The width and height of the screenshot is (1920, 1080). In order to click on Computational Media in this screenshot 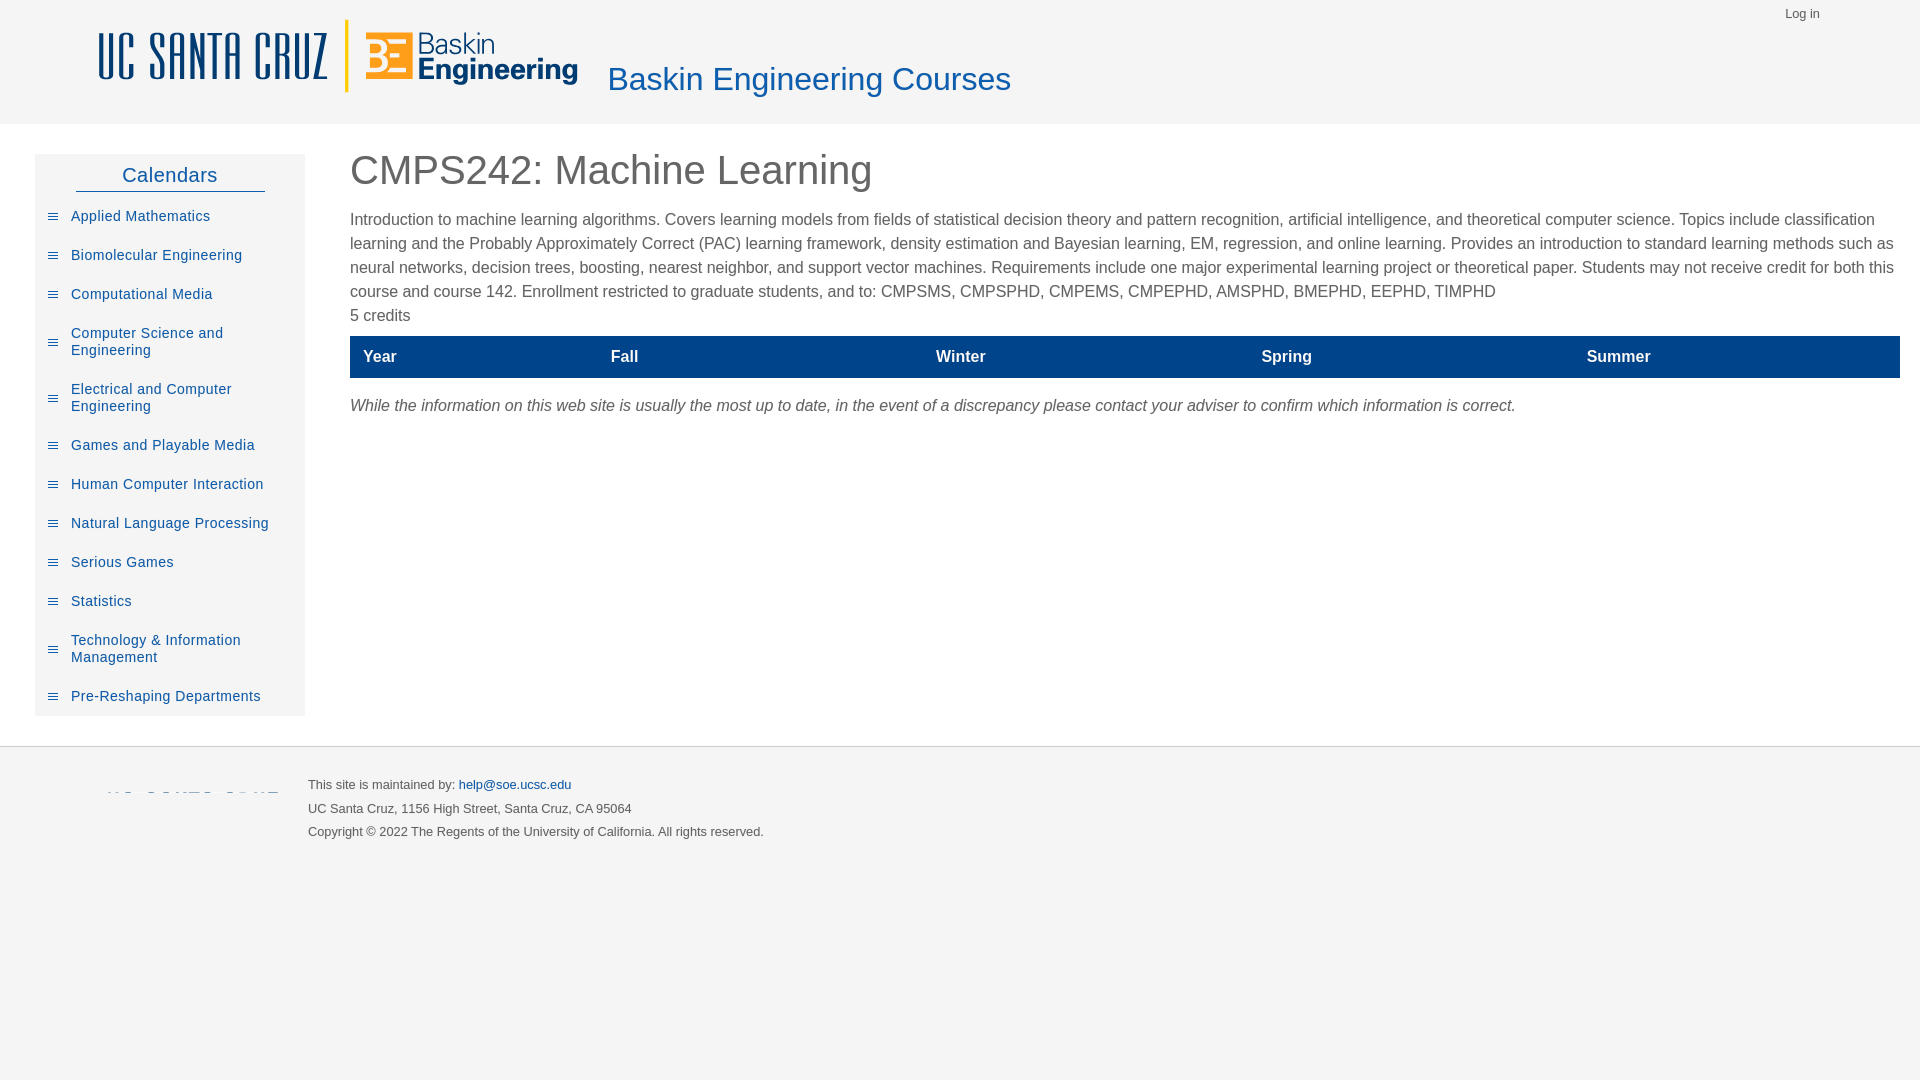, I will do `click(170, 294)`.